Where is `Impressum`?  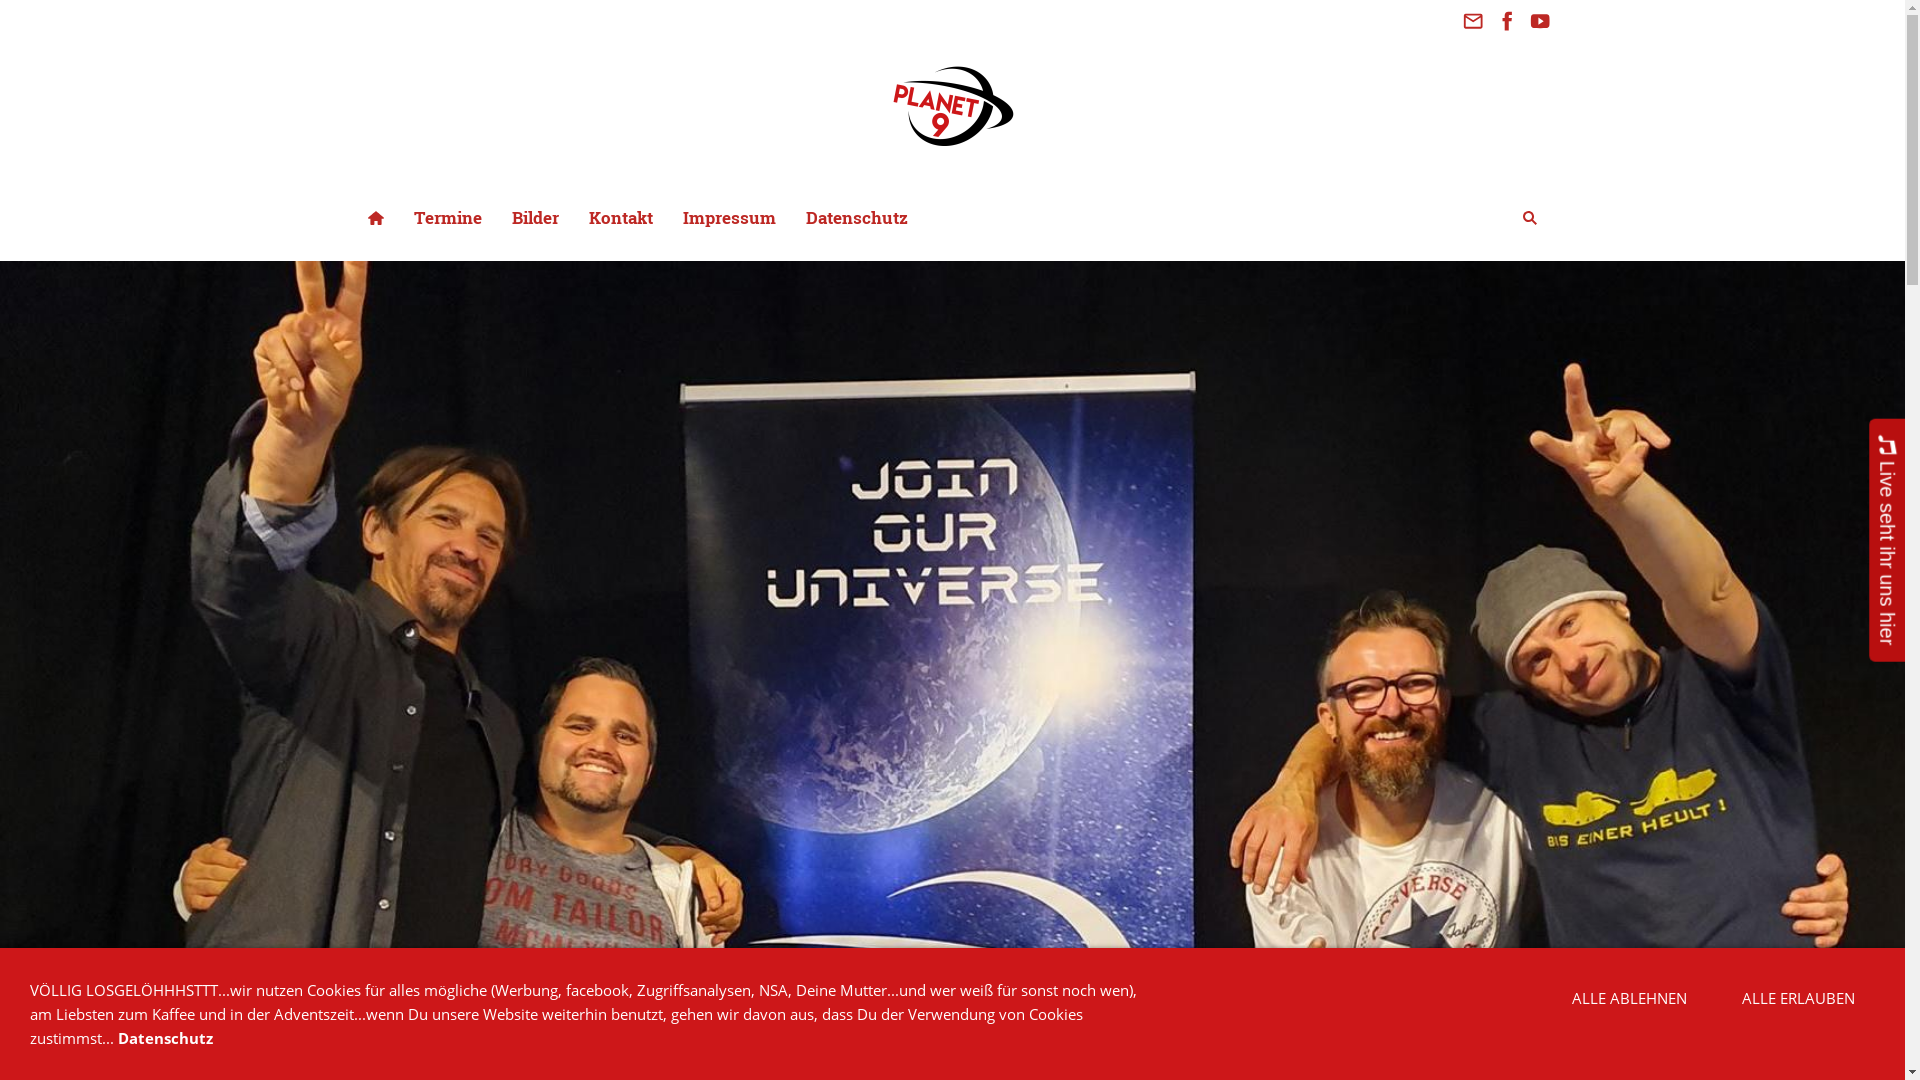 Impressum is located at coordinates (730, 218).